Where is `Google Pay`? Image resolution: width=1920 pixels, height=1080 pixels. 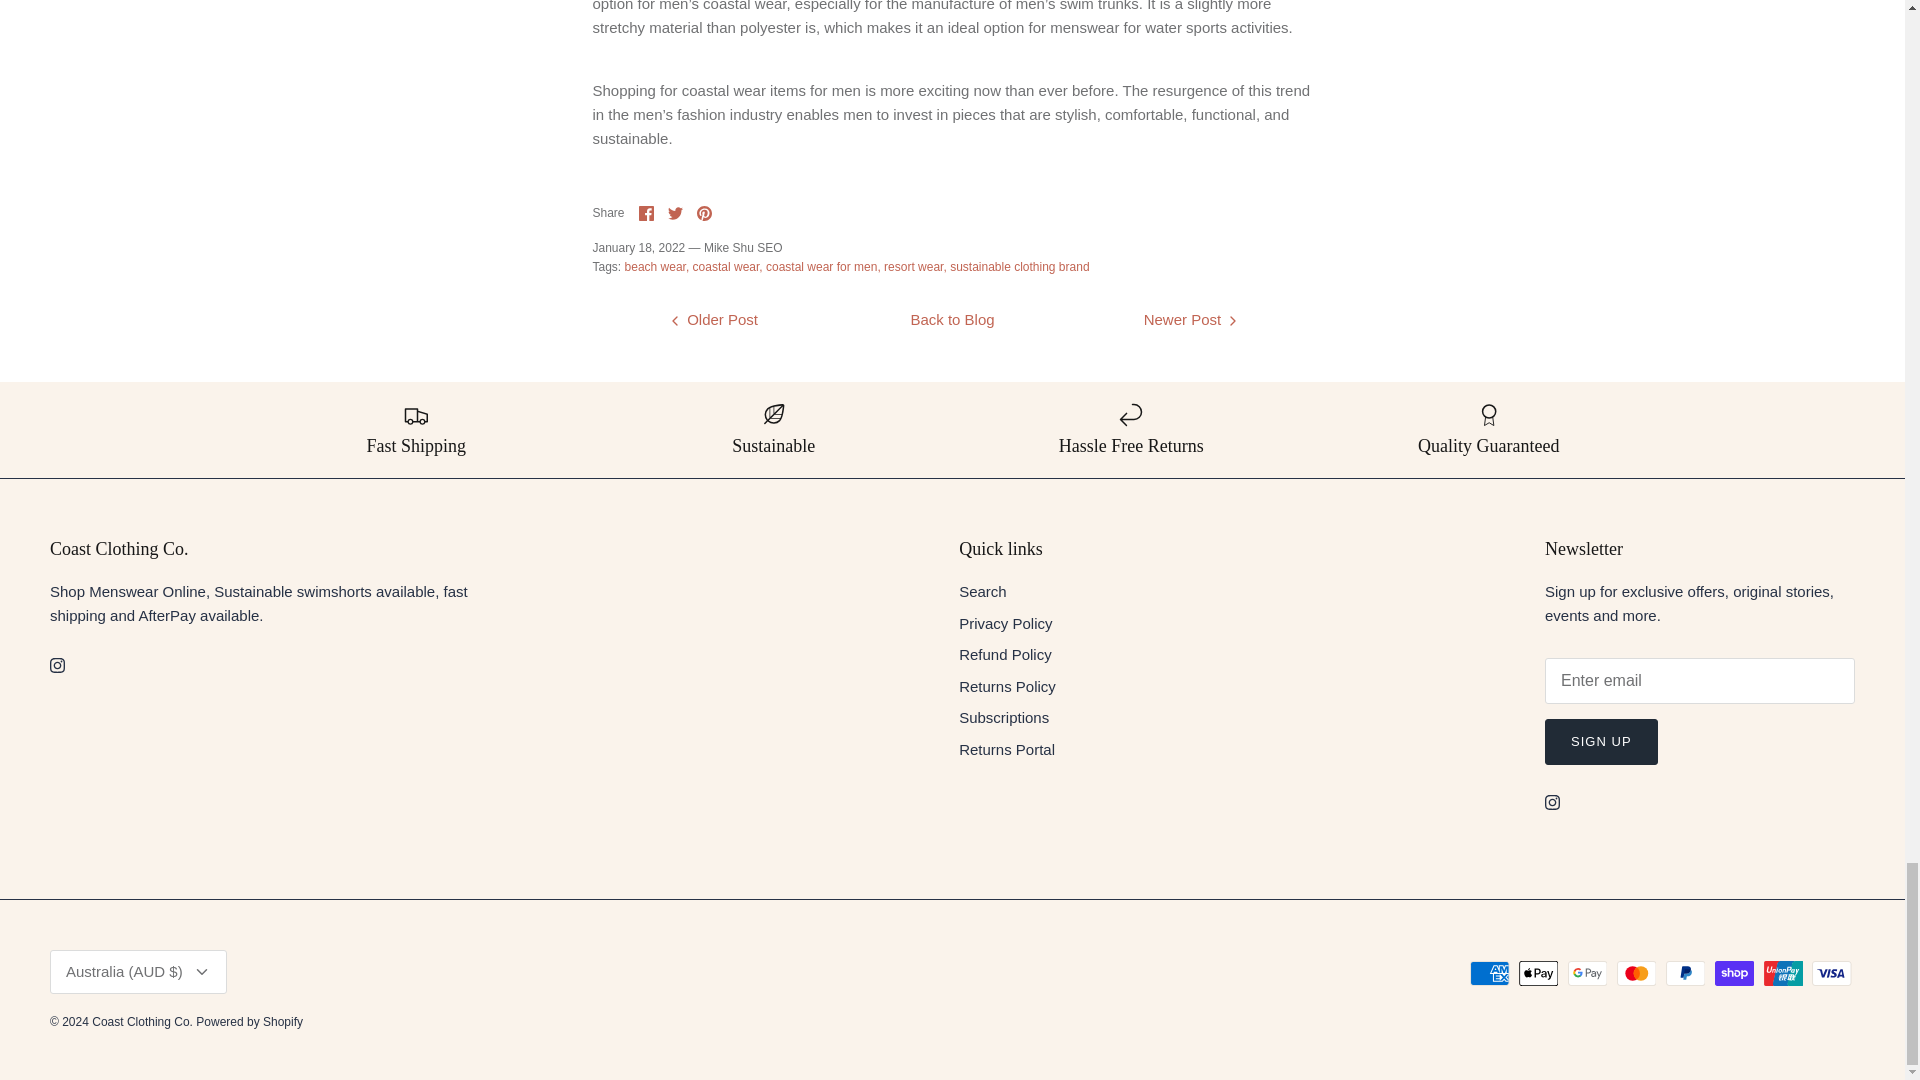
Google Pay is located at coordinates (1588, 974).